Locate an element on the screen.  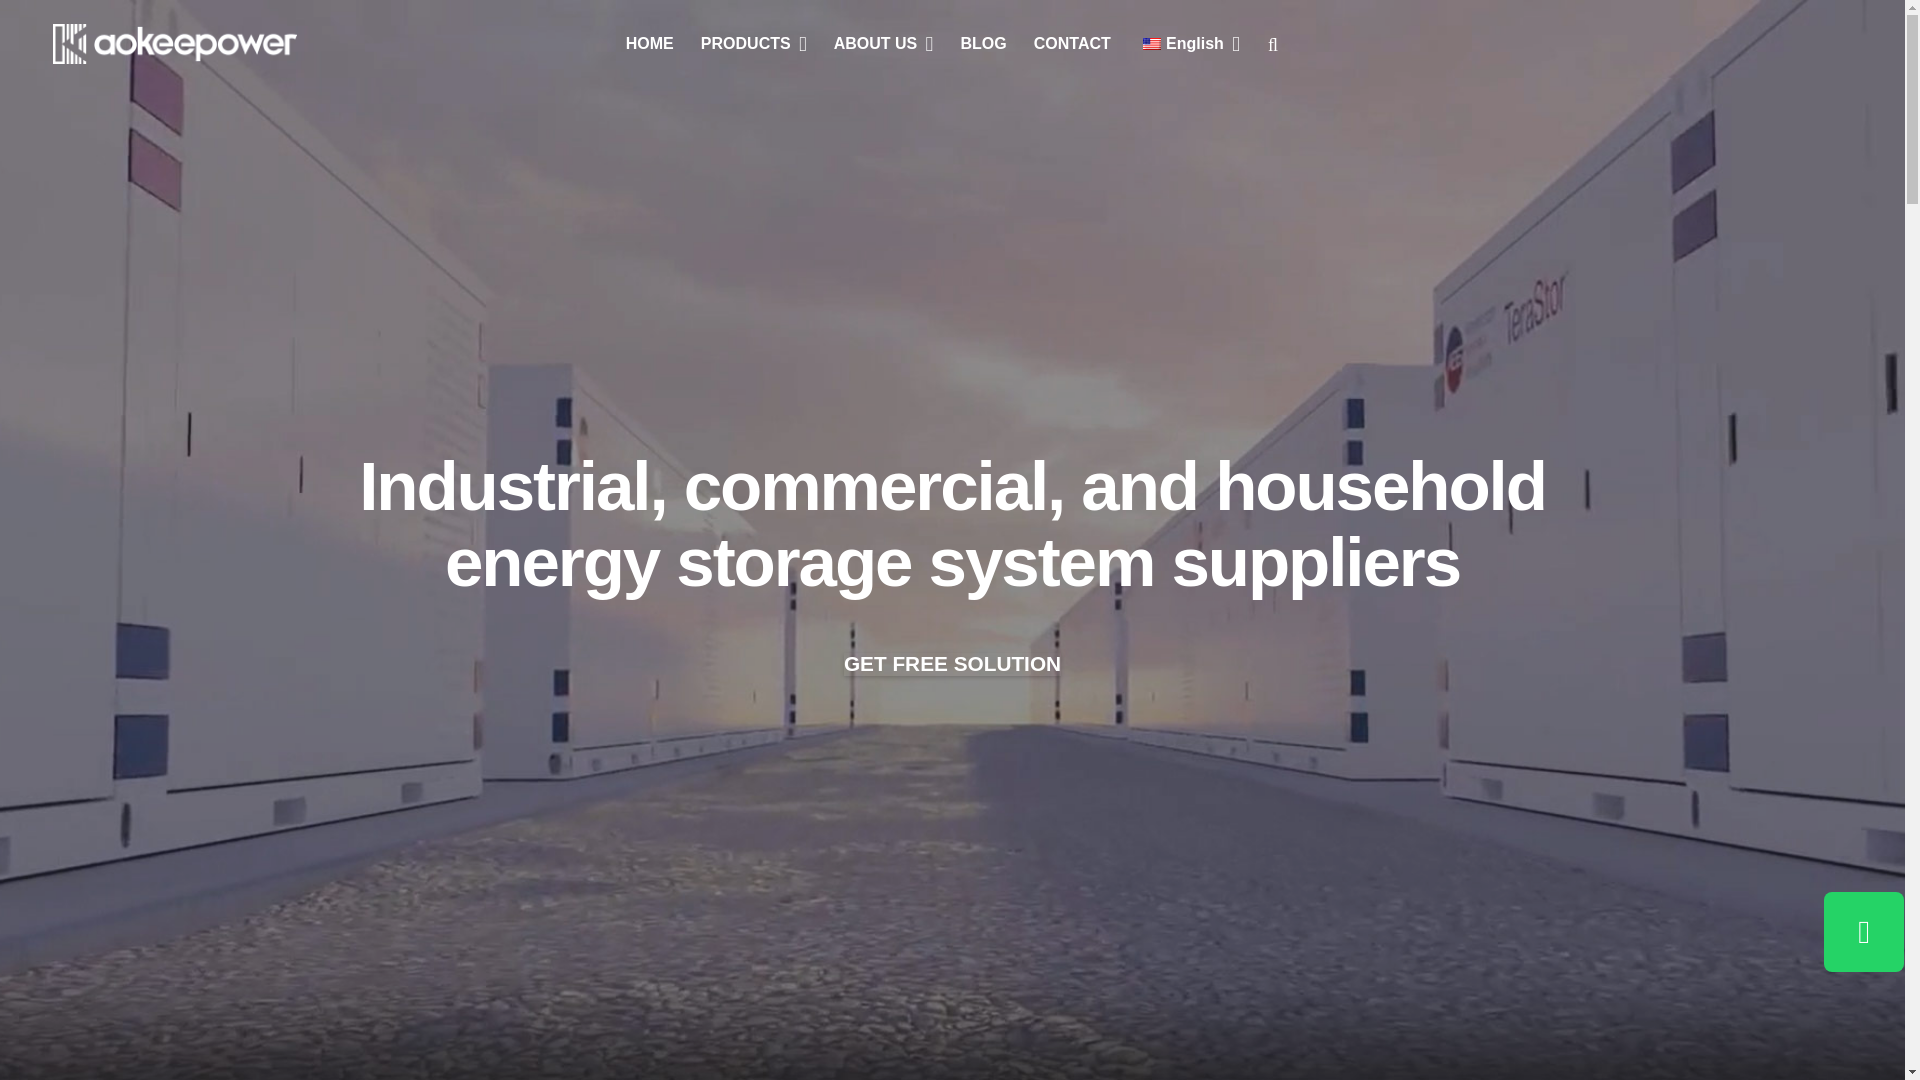
GET FREE SOLUTION is located at coordinates (952, 664).